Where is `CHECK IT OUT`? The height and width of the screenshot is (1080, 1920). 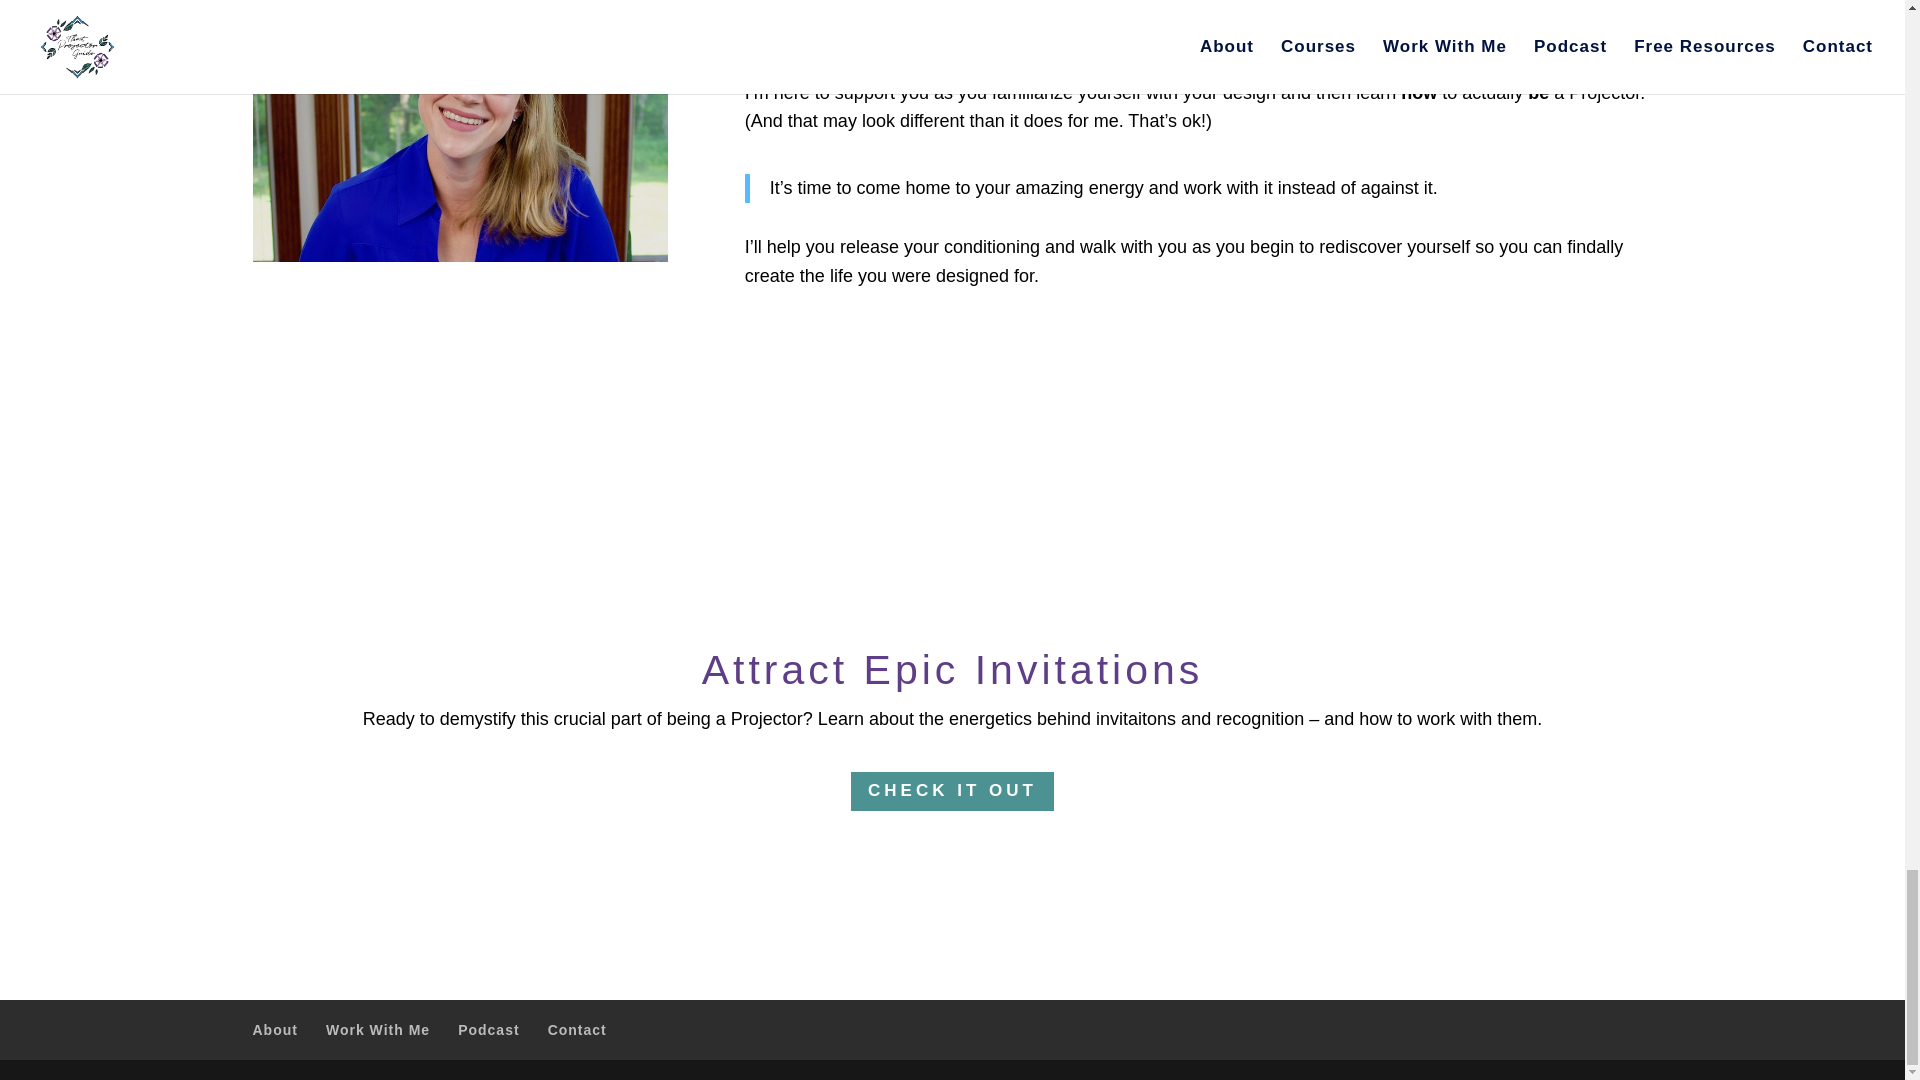 CHECK IT OUT is located at coordinates (952, 792).